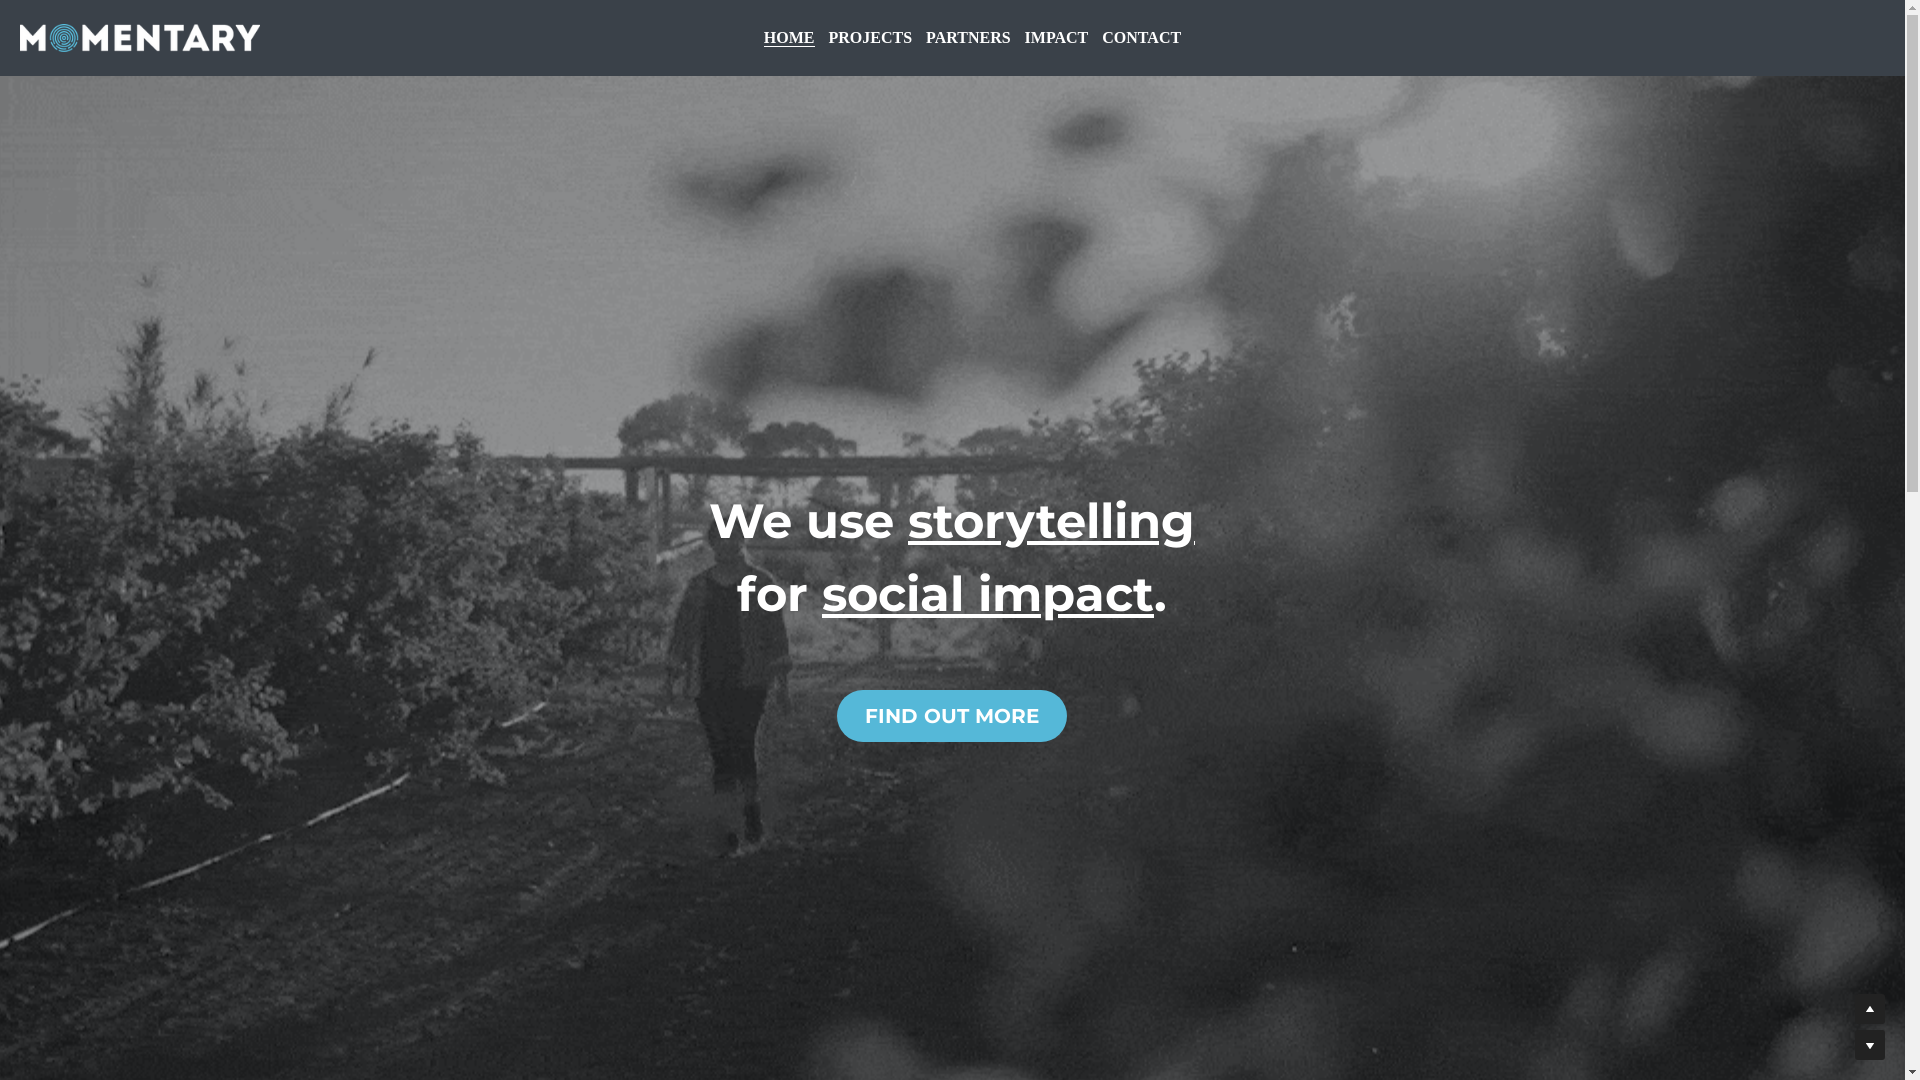  I want to click on FIND OUT MORE, so click(952, 716).